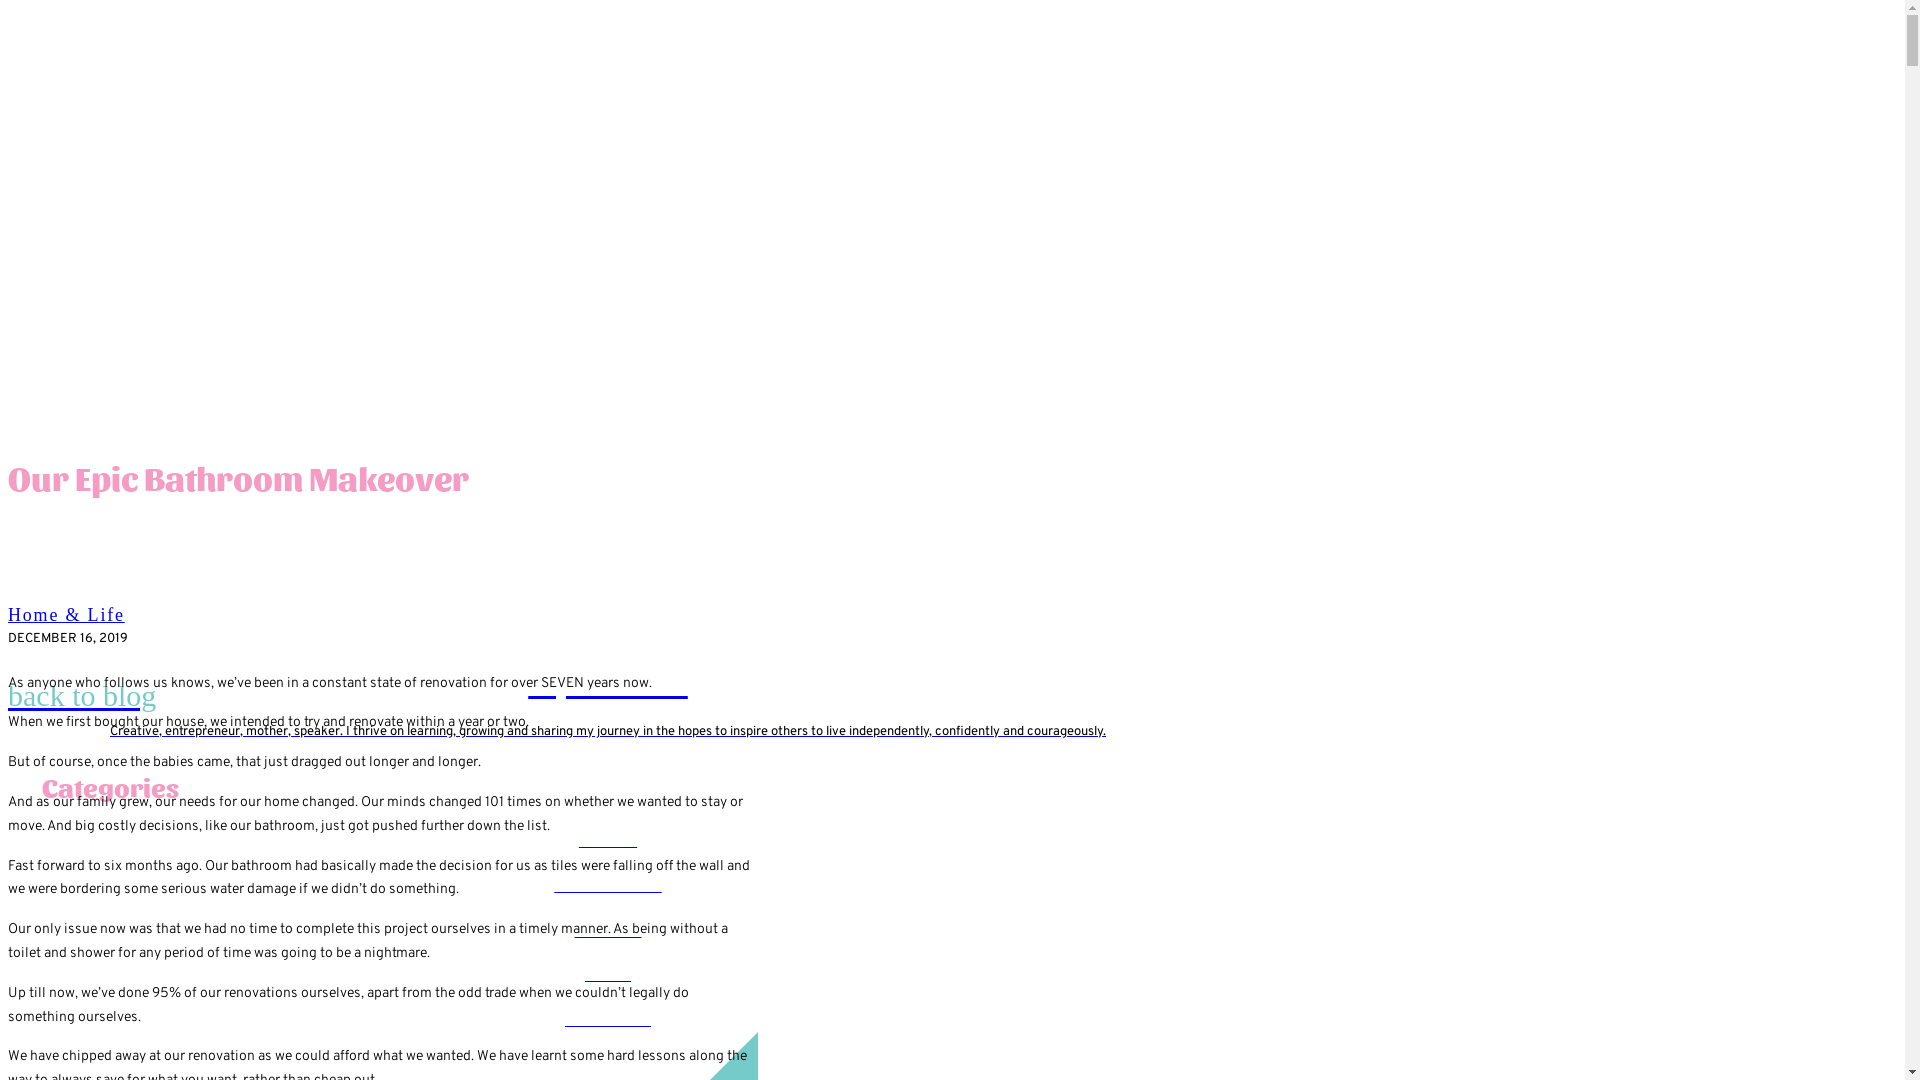 Image resolution: width=1920 pixels, height=1080 pixels. Describe the element at coordinates (608, 684) in the screenshot. I see `Hi, I'm olivia` at that location.